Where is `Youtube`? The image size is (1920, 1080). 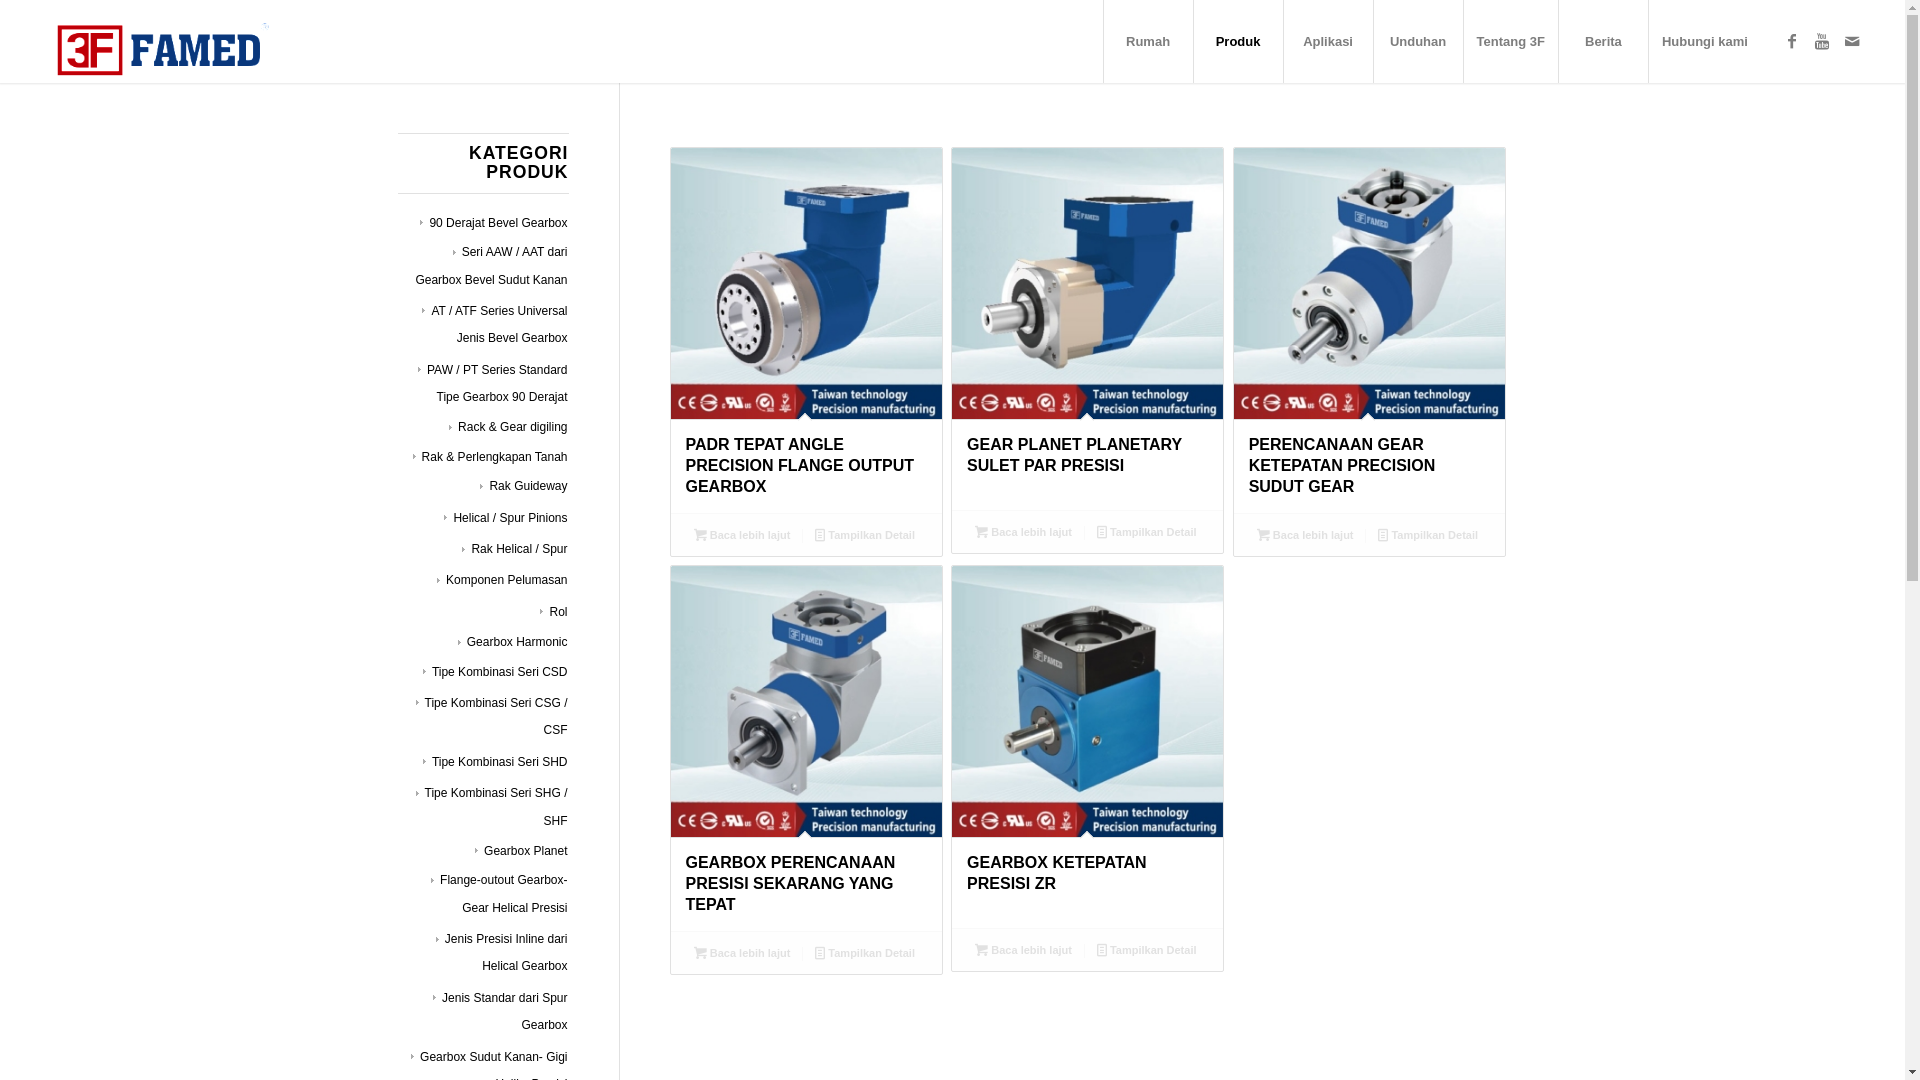 Youtube is located at coordinates (1822, 41).